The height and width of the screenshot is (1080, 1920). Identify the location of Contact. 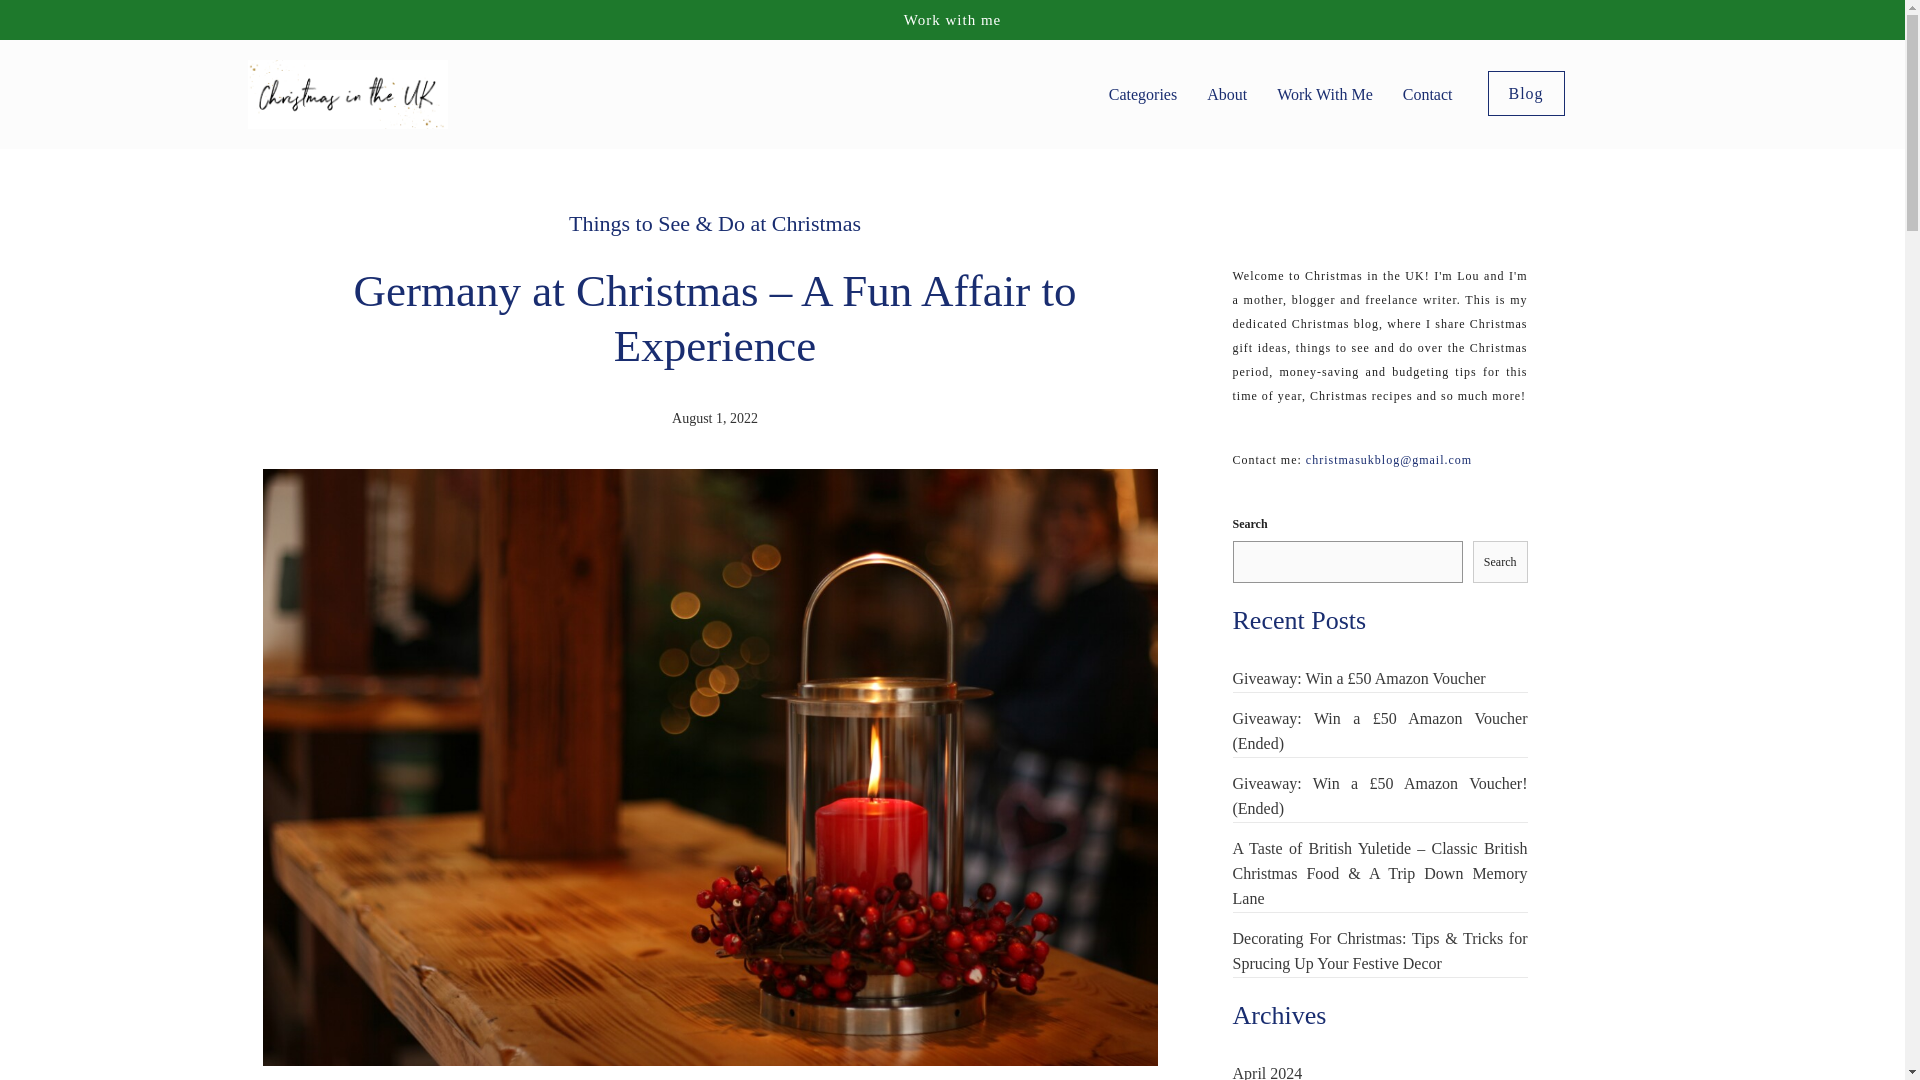
(1428, 94).